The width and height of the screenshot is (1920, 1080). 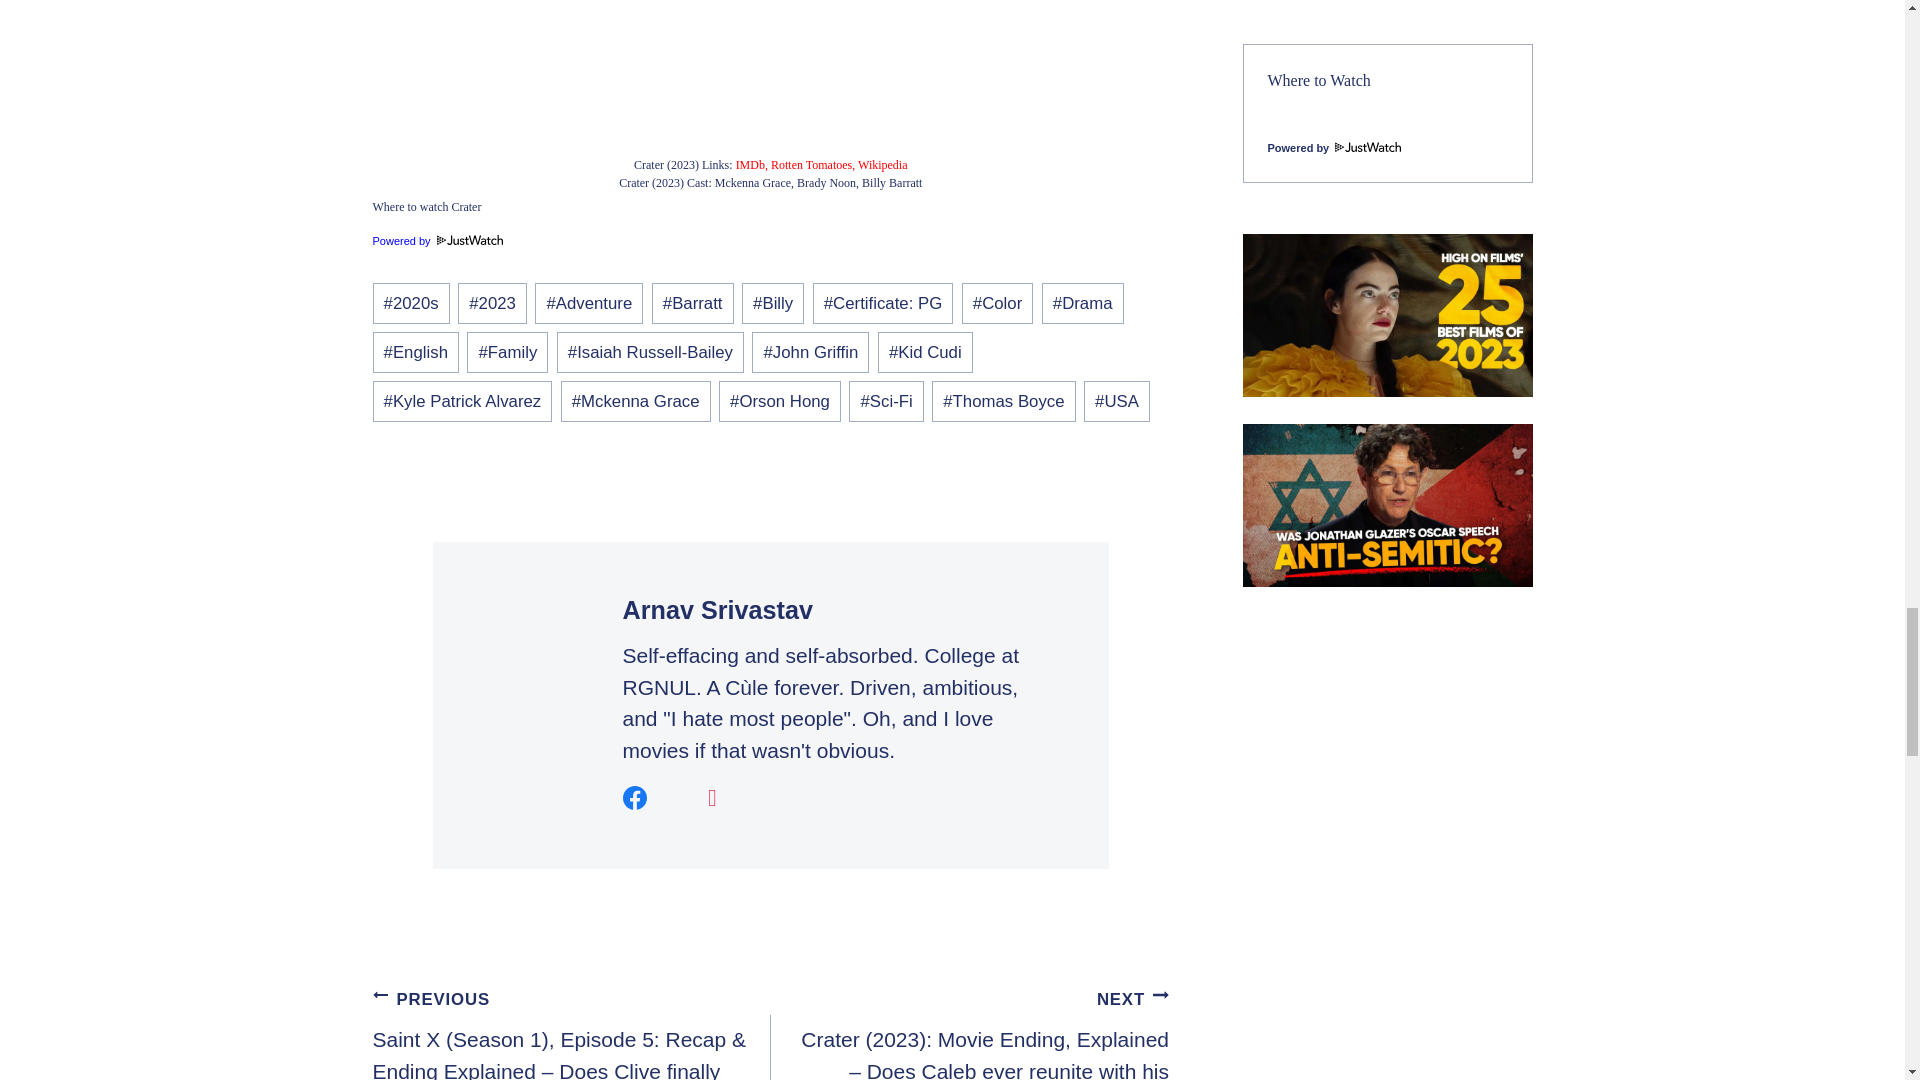 I want to click on IMDb, so click(x=750, y=164).